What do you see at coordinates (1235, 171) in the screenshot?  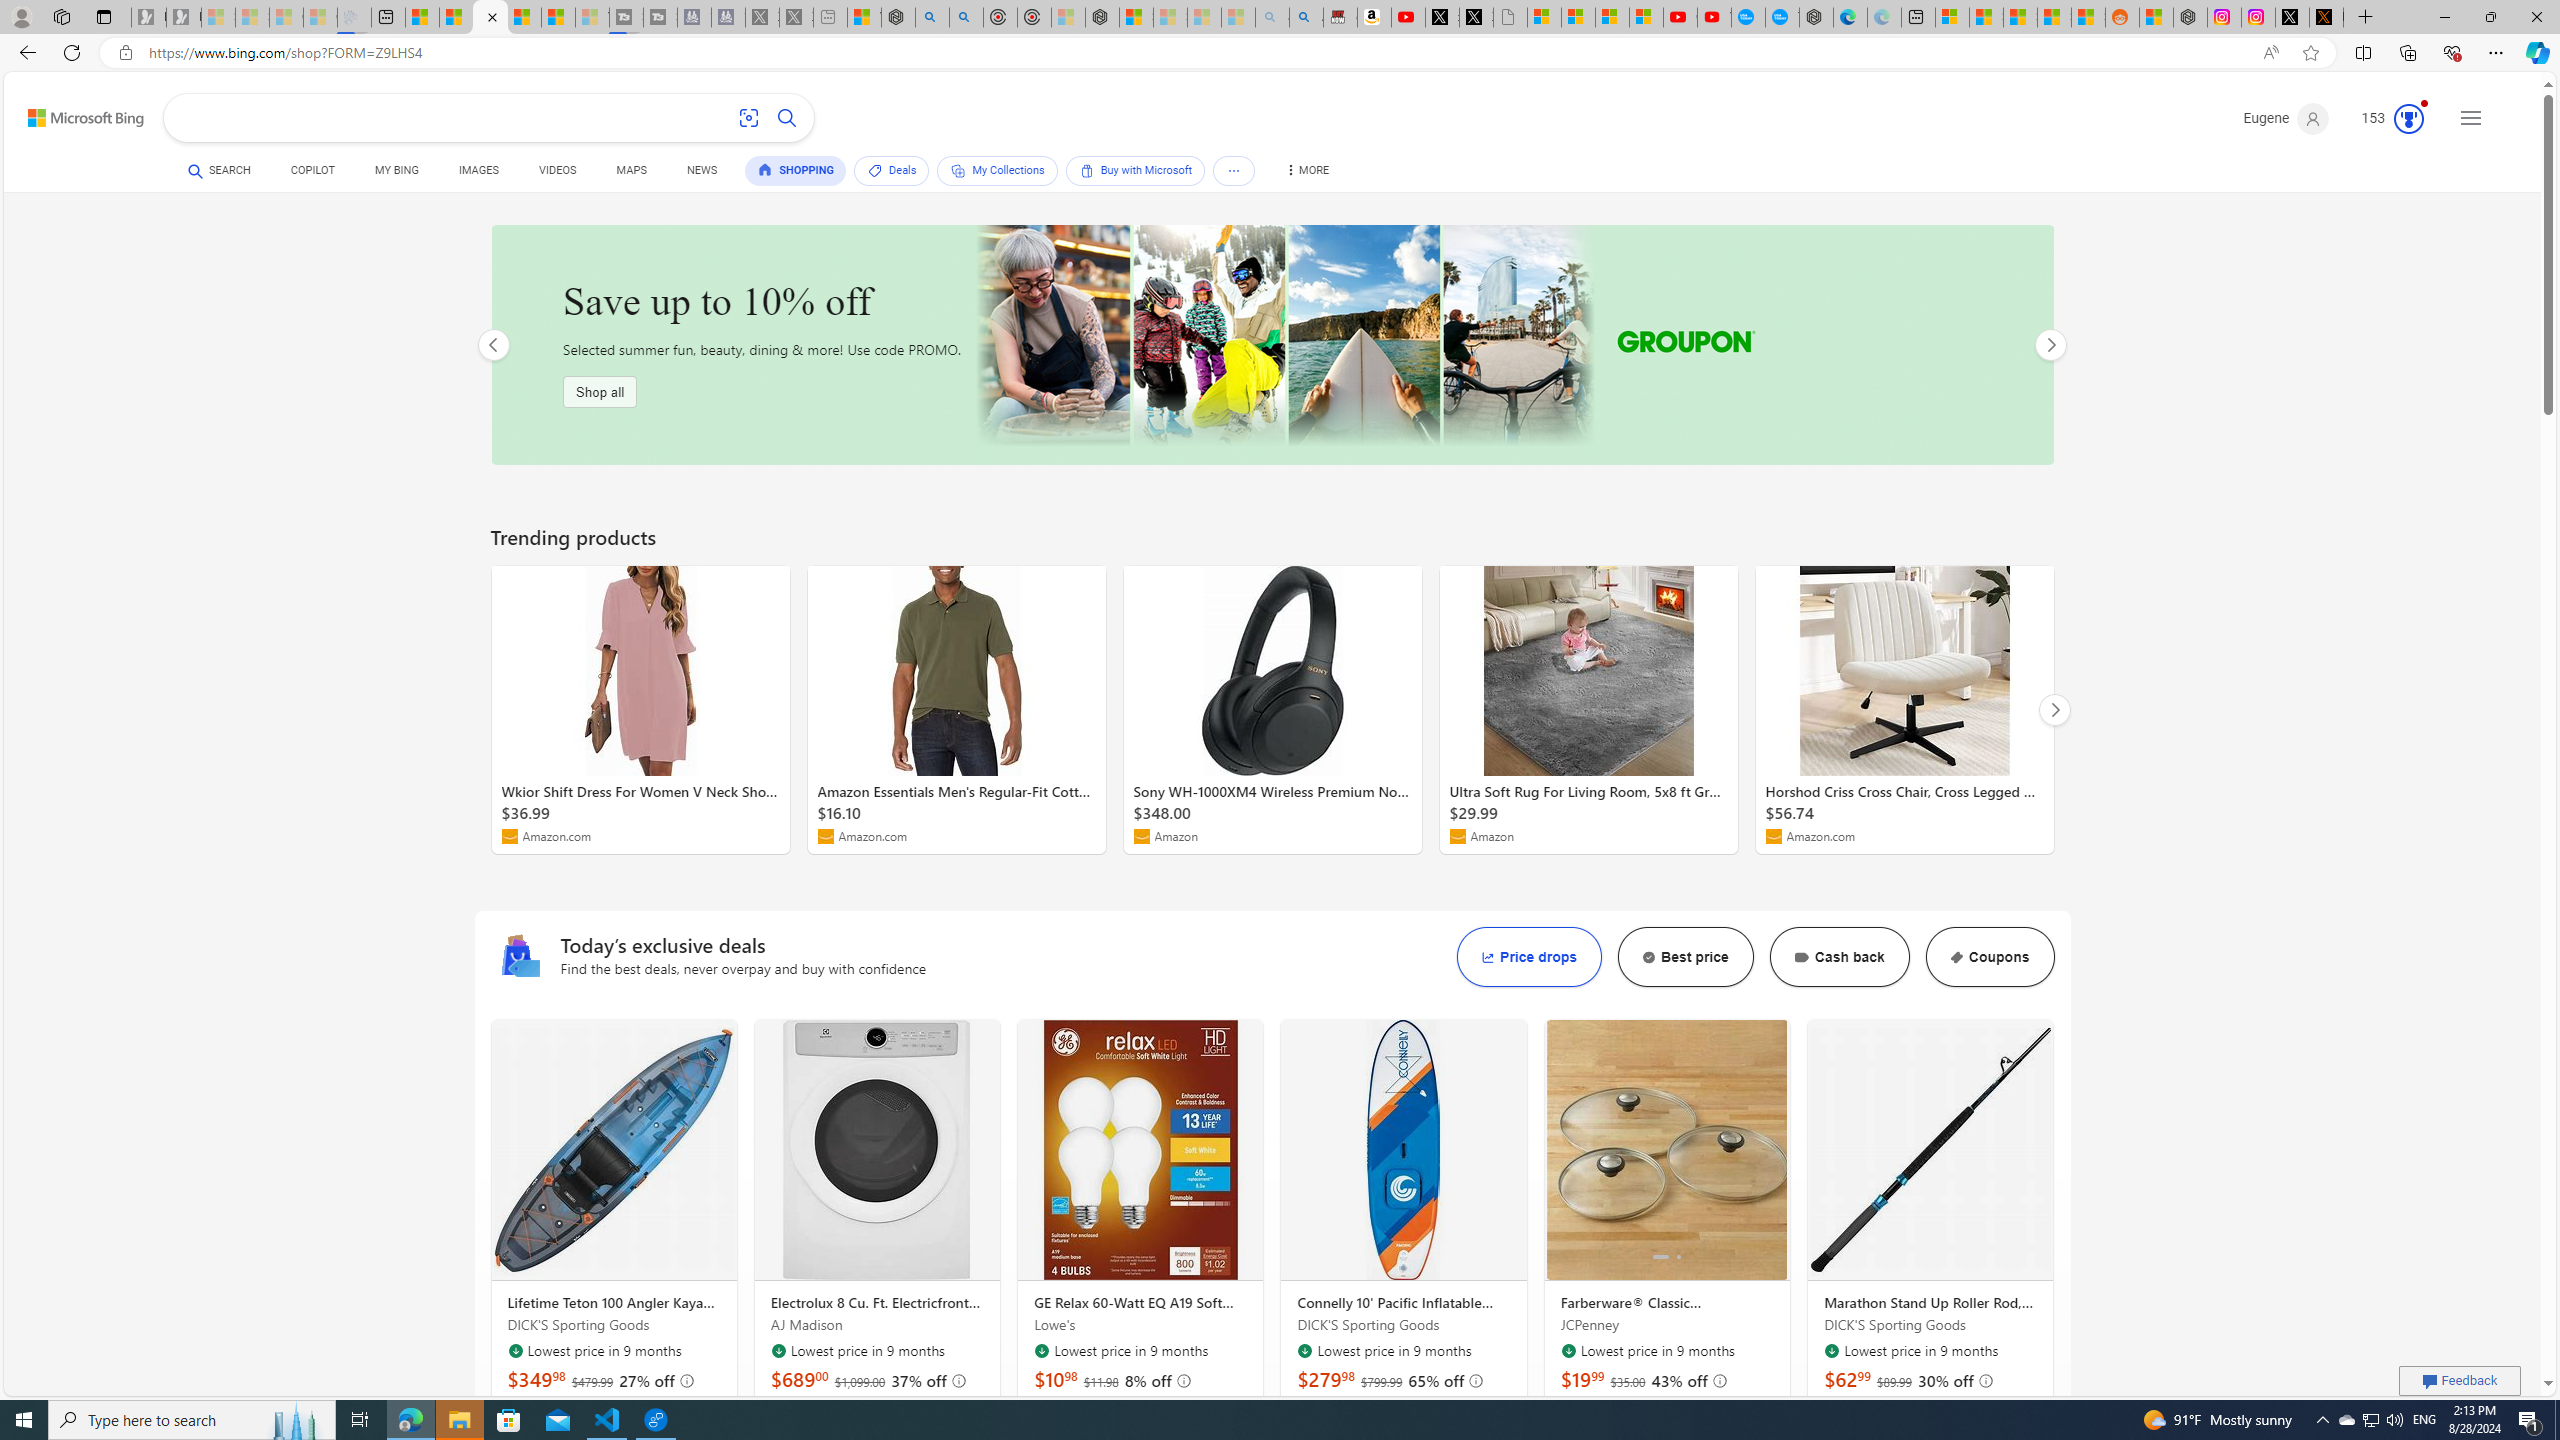 I see `Class: b_pri_nav_svg` at bounding box center [1235, 171].